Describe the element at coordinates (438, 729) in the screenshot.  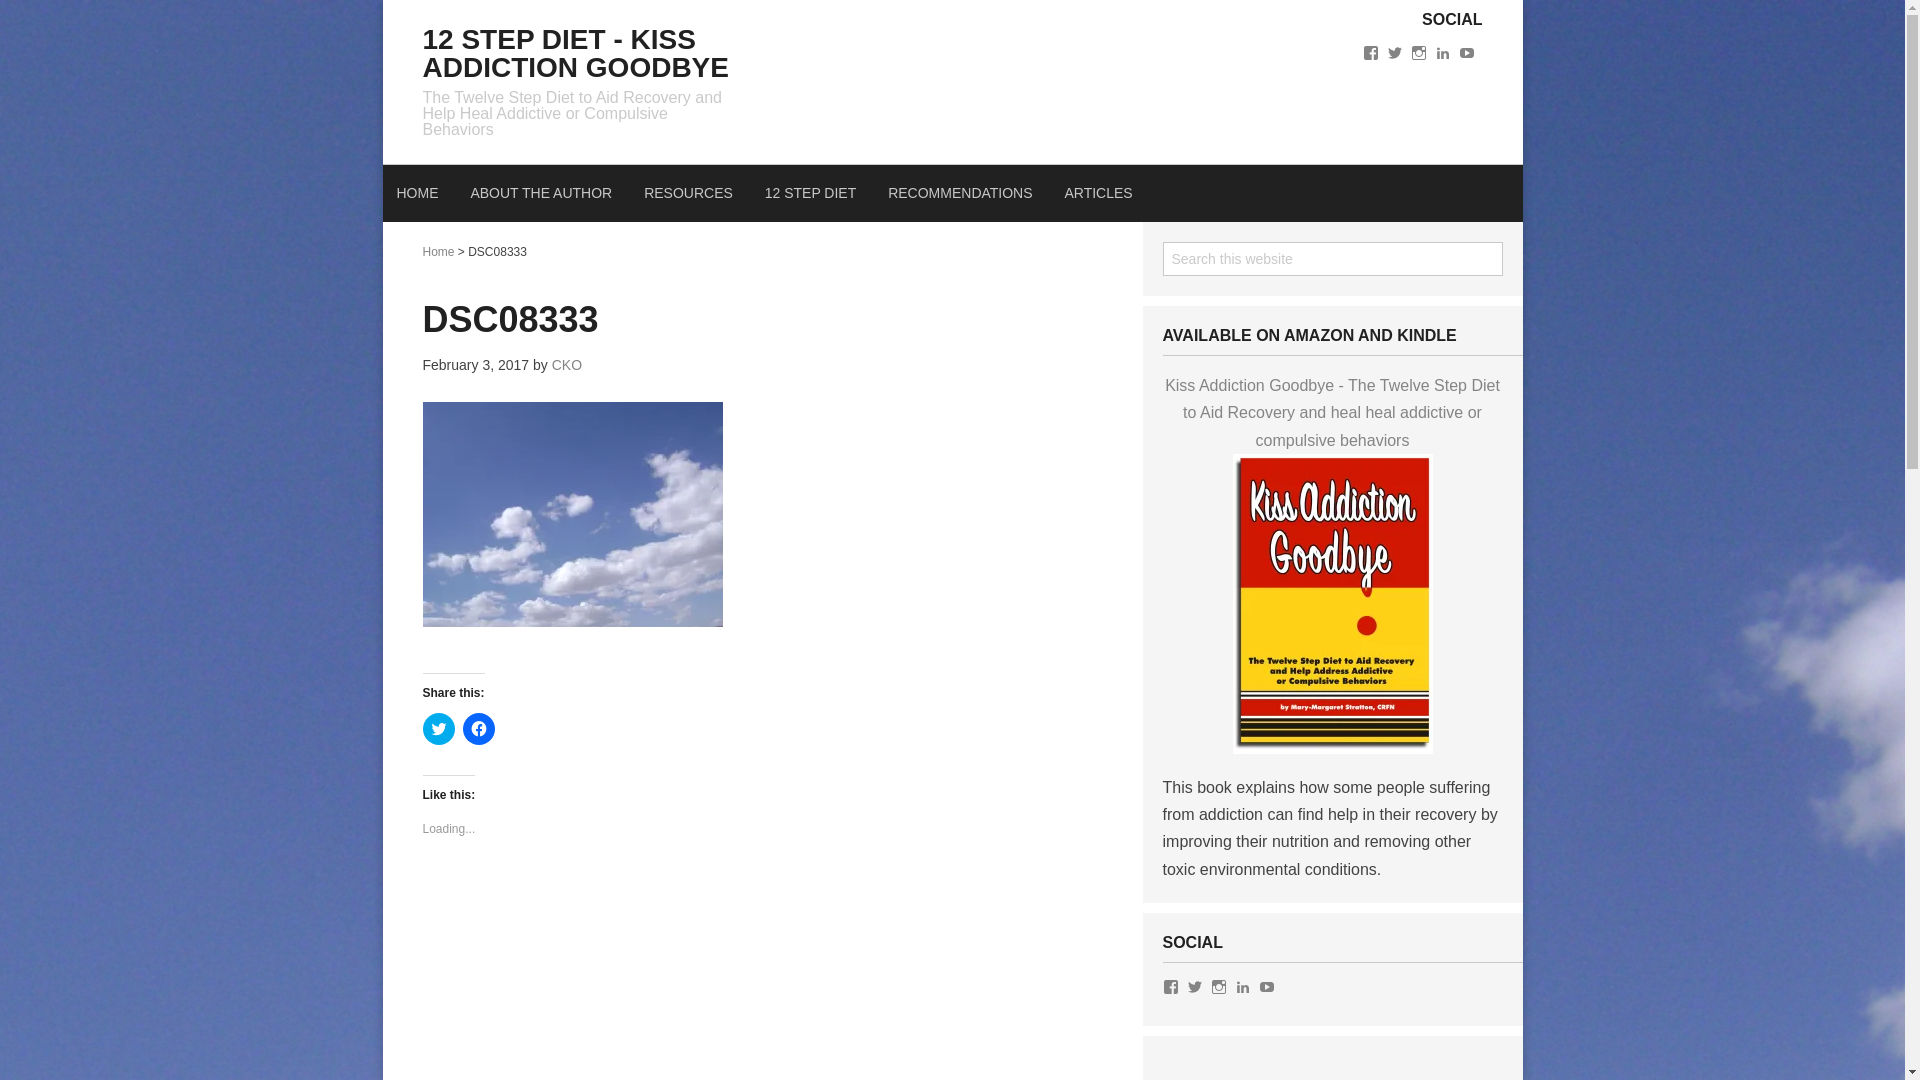
I see `Click to share on Twitter (Opens in new window)` at that location.